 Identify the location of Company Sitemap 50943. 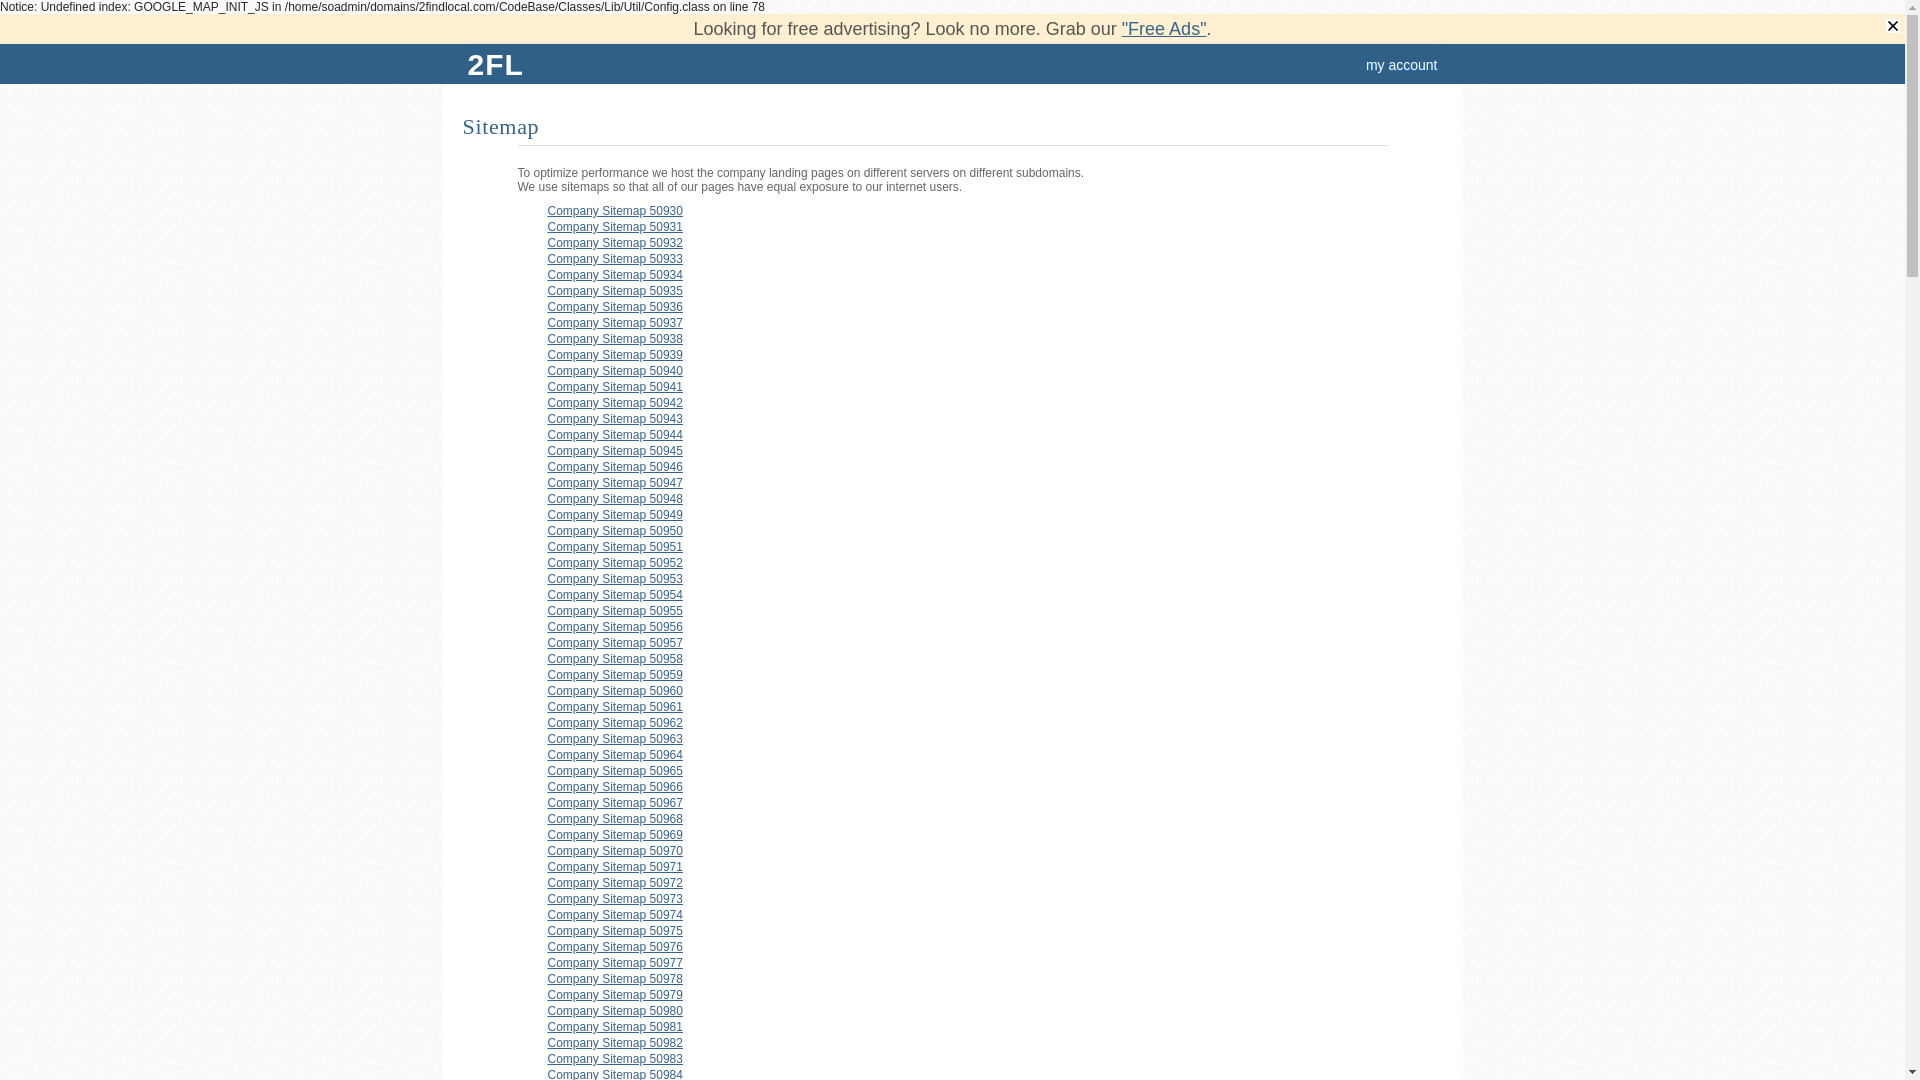
(616, 419).